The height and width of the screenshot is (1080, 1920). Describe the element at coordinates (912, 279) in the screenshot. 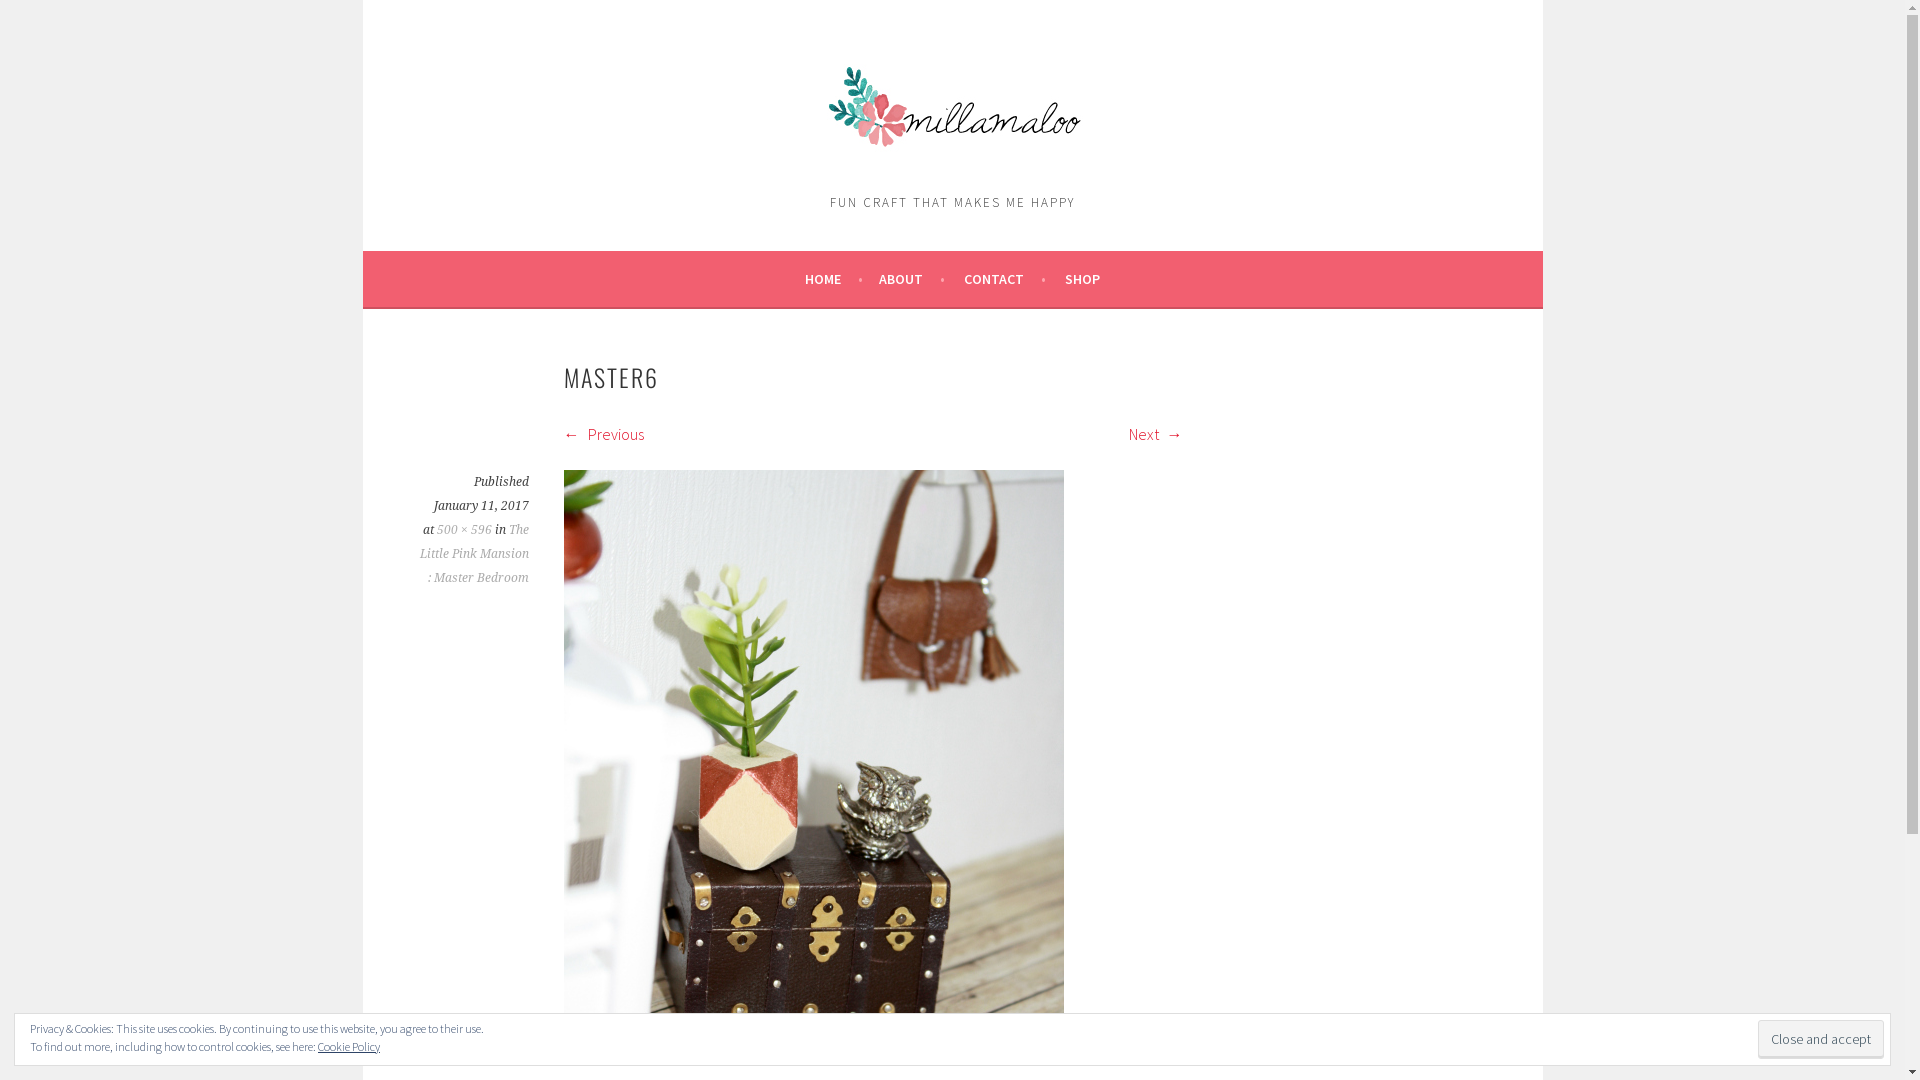

I see `ABOUT` at that location.